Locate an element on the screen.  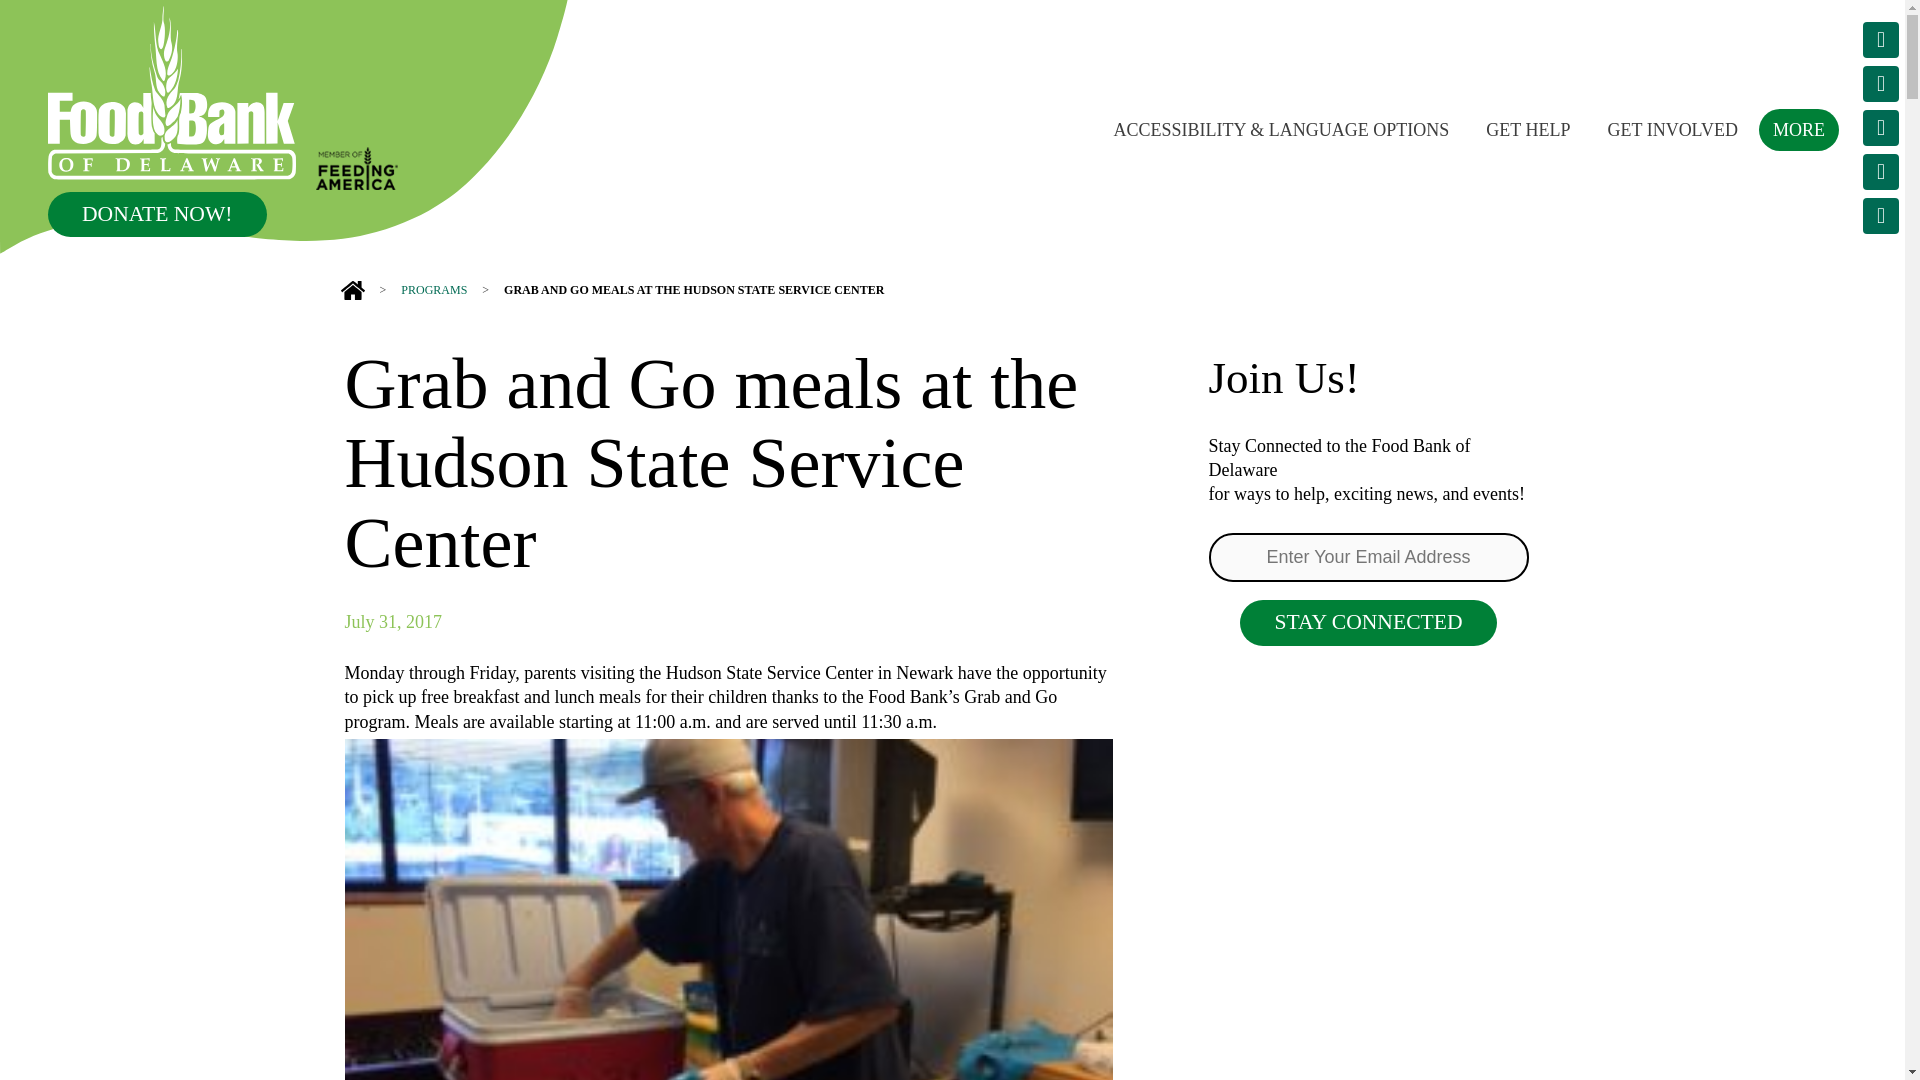
Go To Food Bank Blog is located at coordinates (1880, 216).